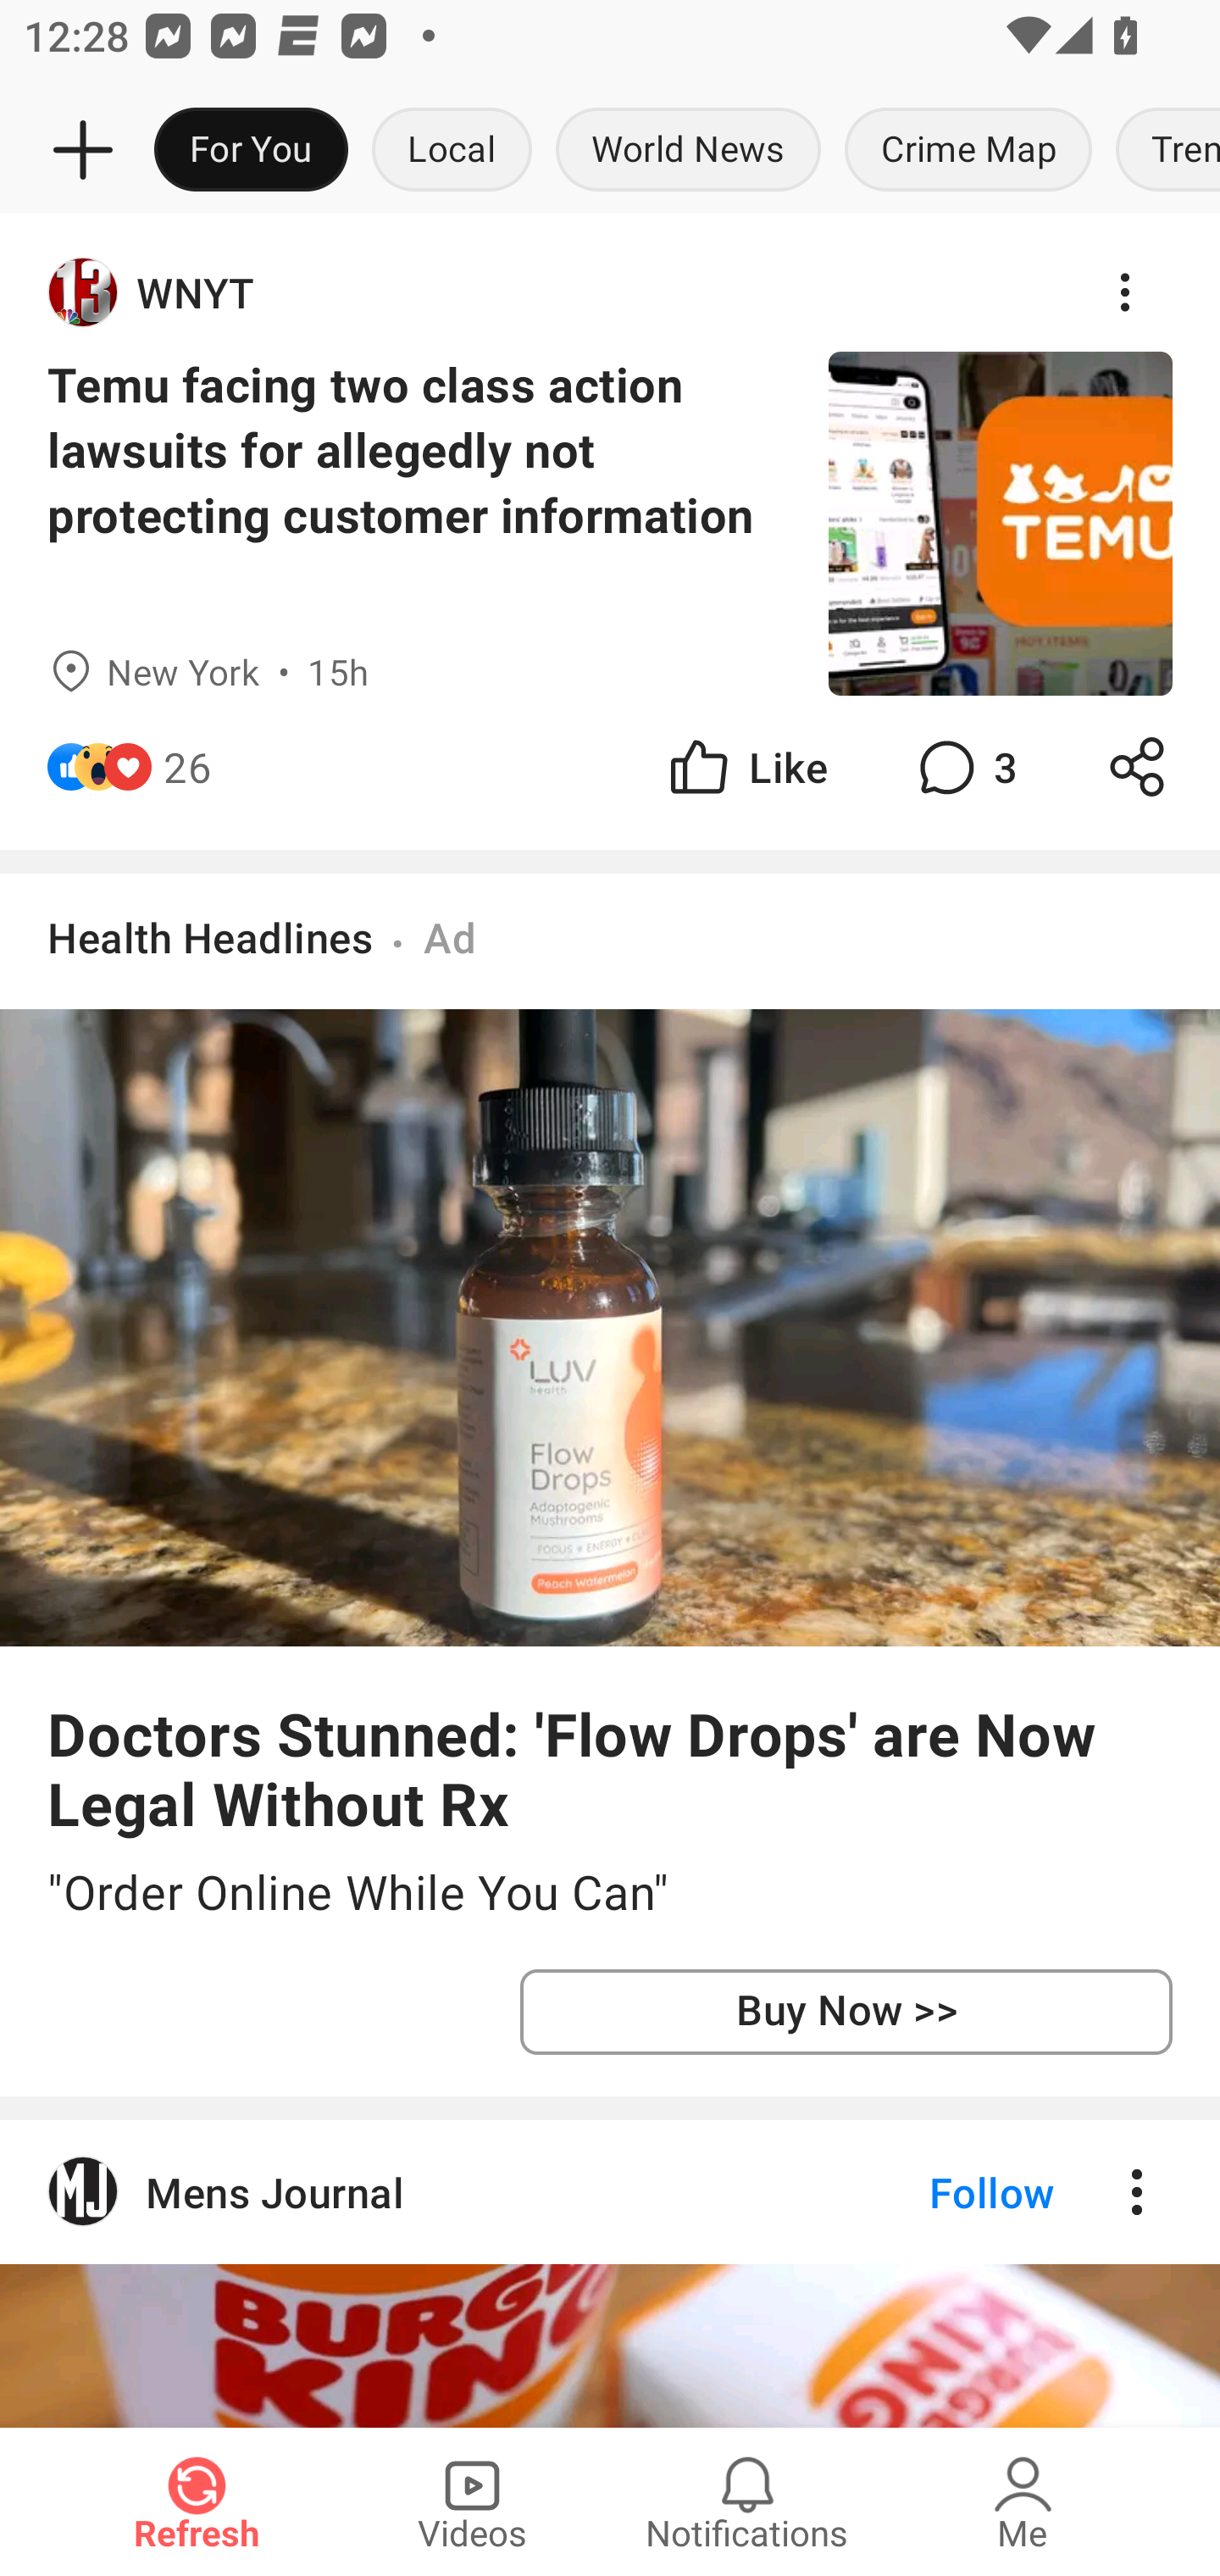  I want to click on 26, so click(186, 766).